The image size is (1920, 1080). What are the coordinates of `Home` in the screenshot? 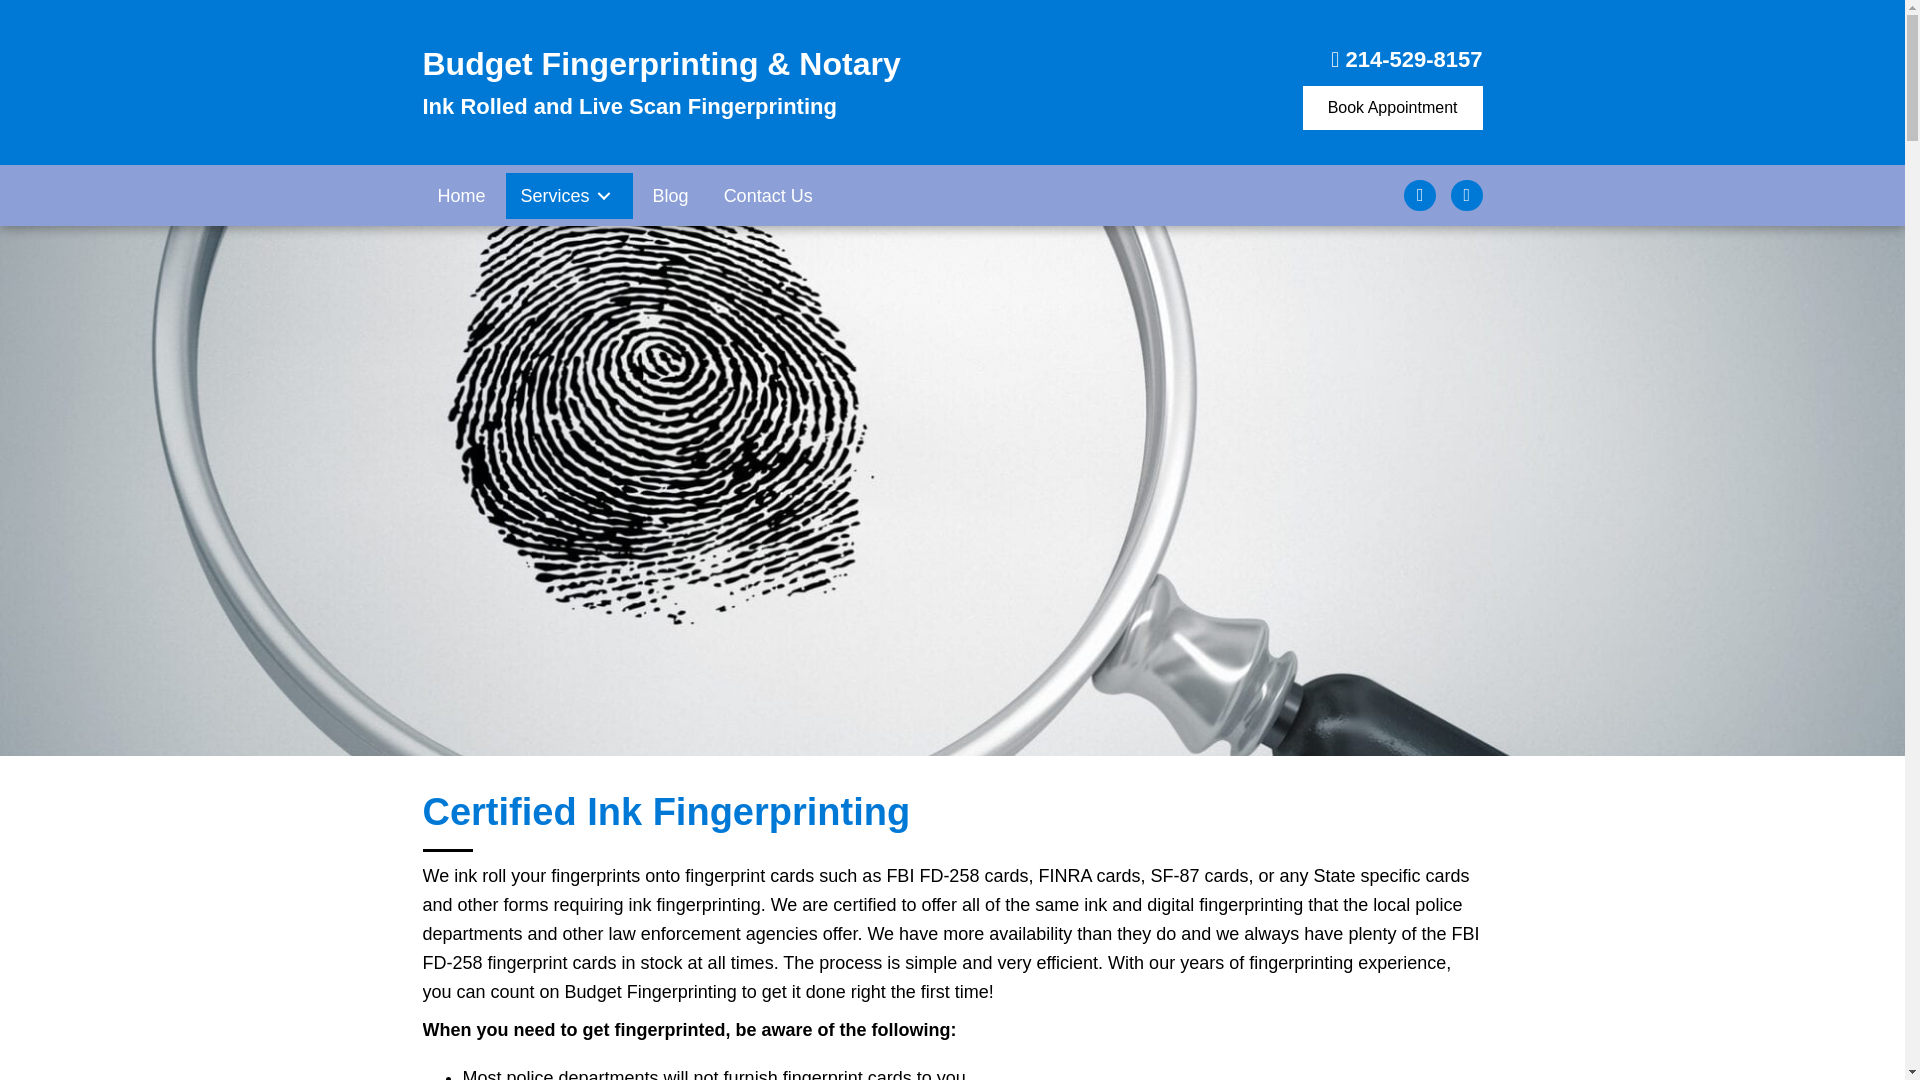 It's located at (460, 194).